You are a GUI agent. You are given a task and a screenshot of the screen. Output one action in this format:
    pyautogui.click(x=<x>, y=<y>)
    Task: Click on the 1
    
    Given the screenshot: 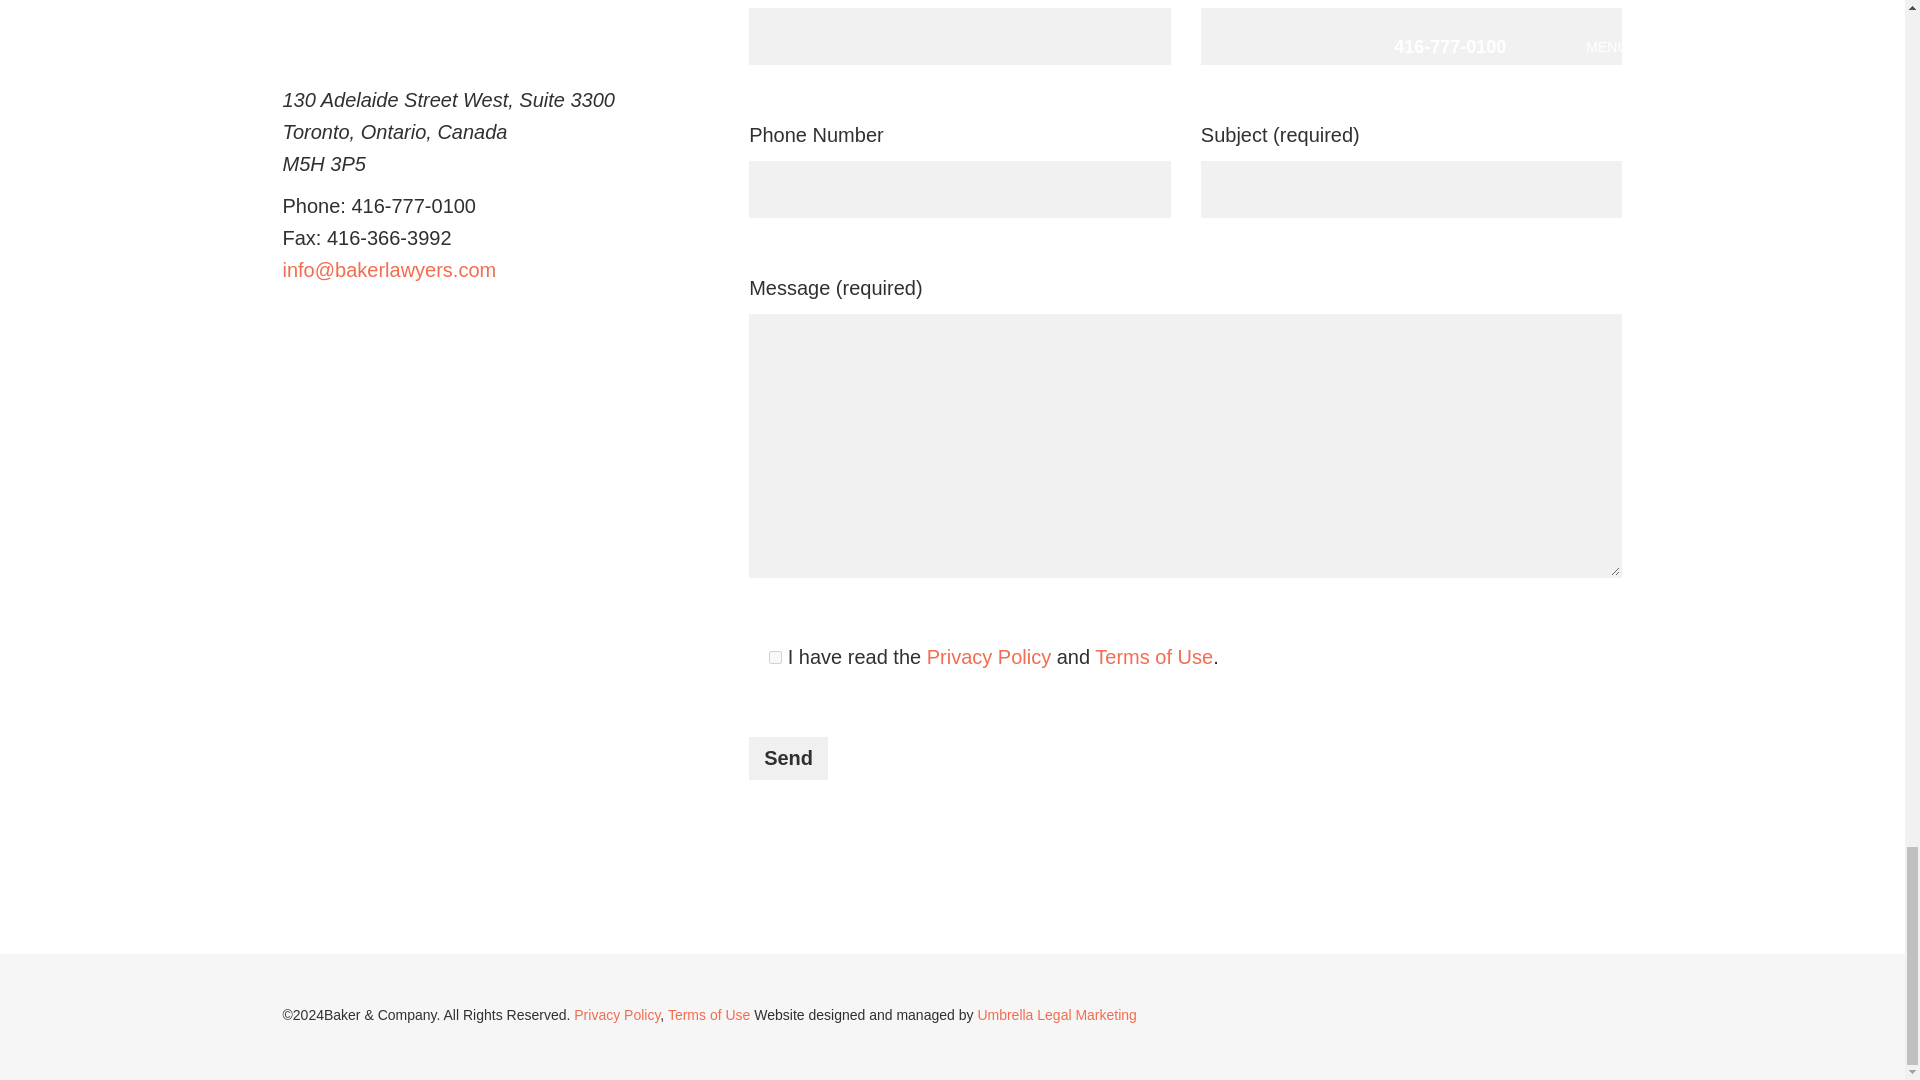 What is the action you would take?
    pyautogui.click(x=775, y=658)
    